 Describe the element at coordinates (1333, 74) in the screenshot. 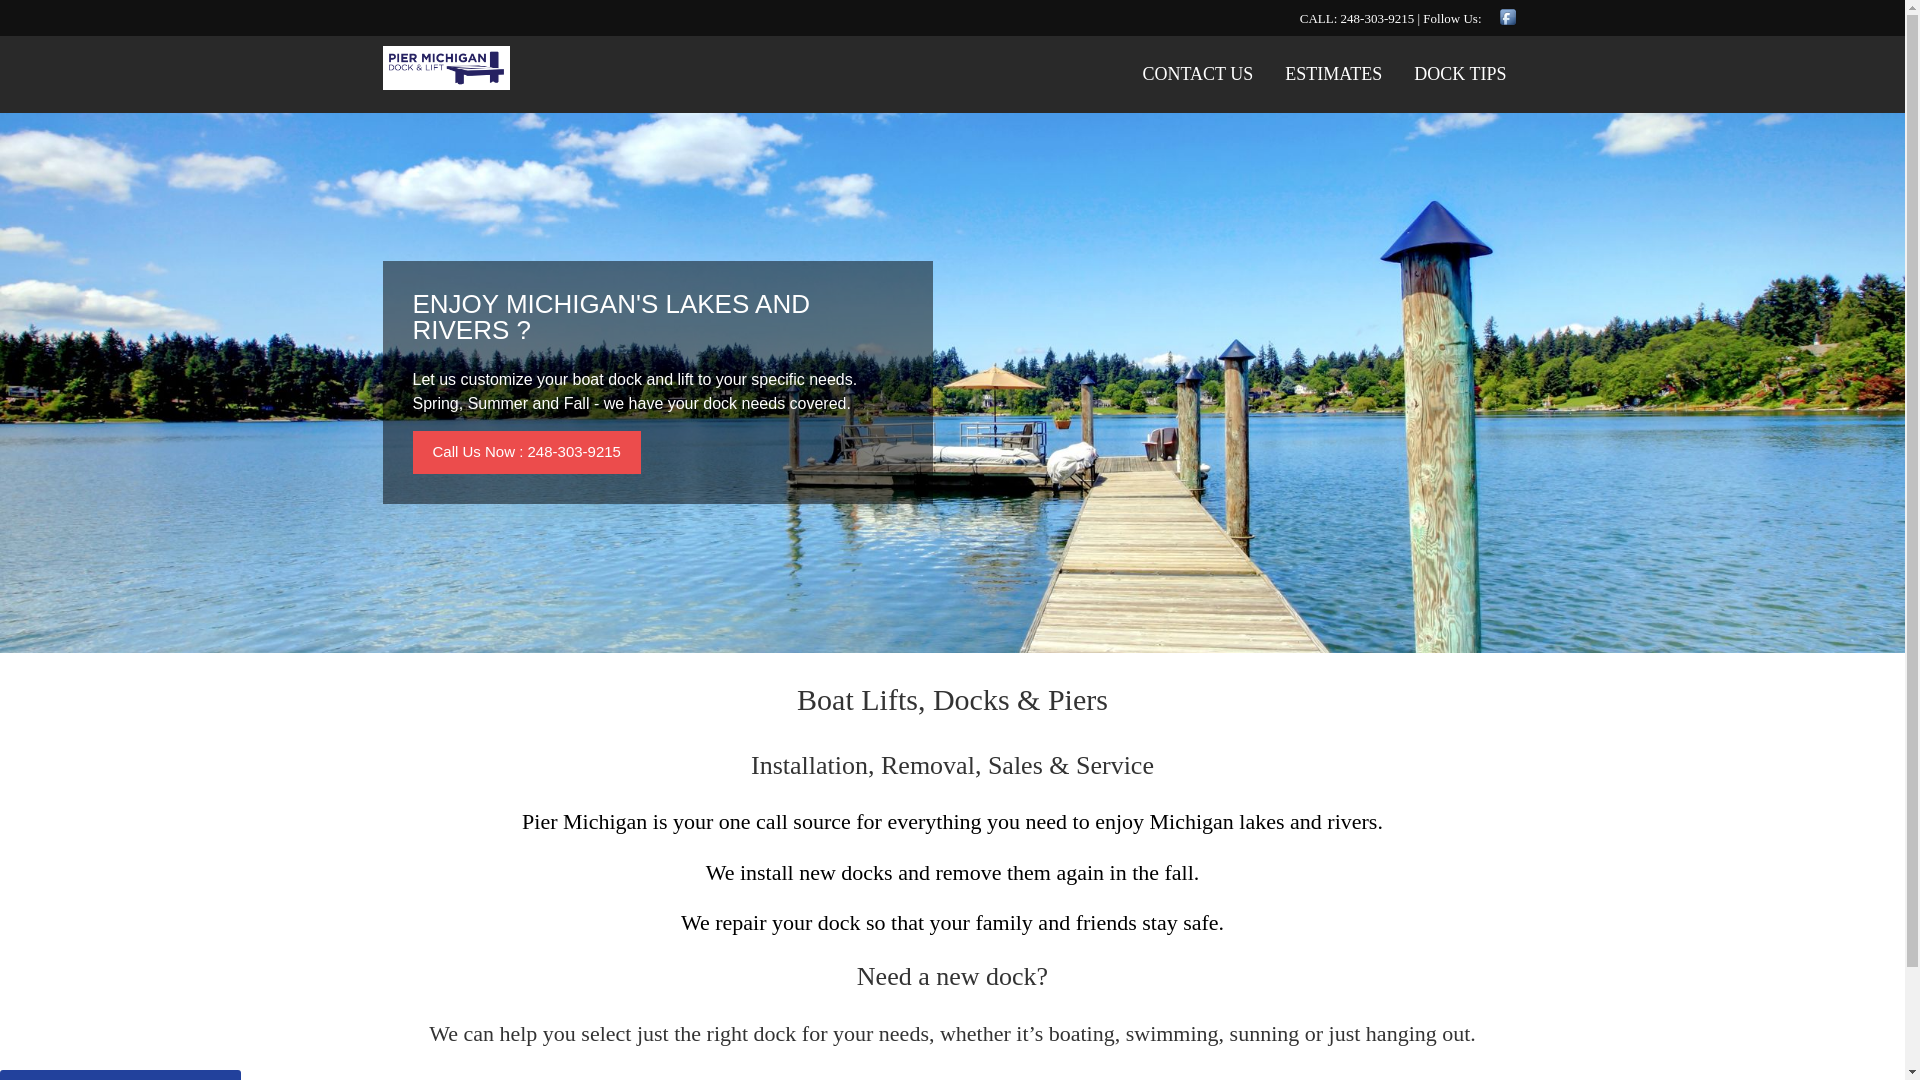

I see `ESTIMATES` at that location.